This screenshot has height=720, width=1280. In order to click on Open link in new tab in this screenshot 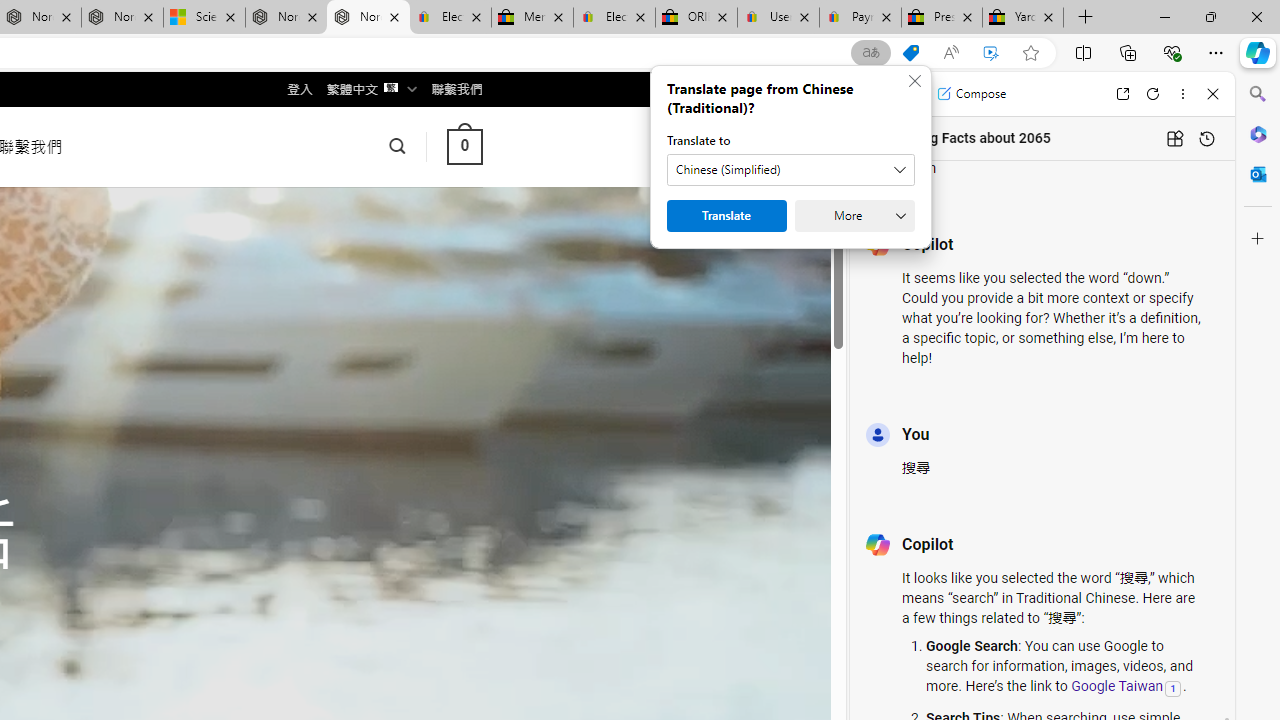, I will do `click(1122, 94)`.